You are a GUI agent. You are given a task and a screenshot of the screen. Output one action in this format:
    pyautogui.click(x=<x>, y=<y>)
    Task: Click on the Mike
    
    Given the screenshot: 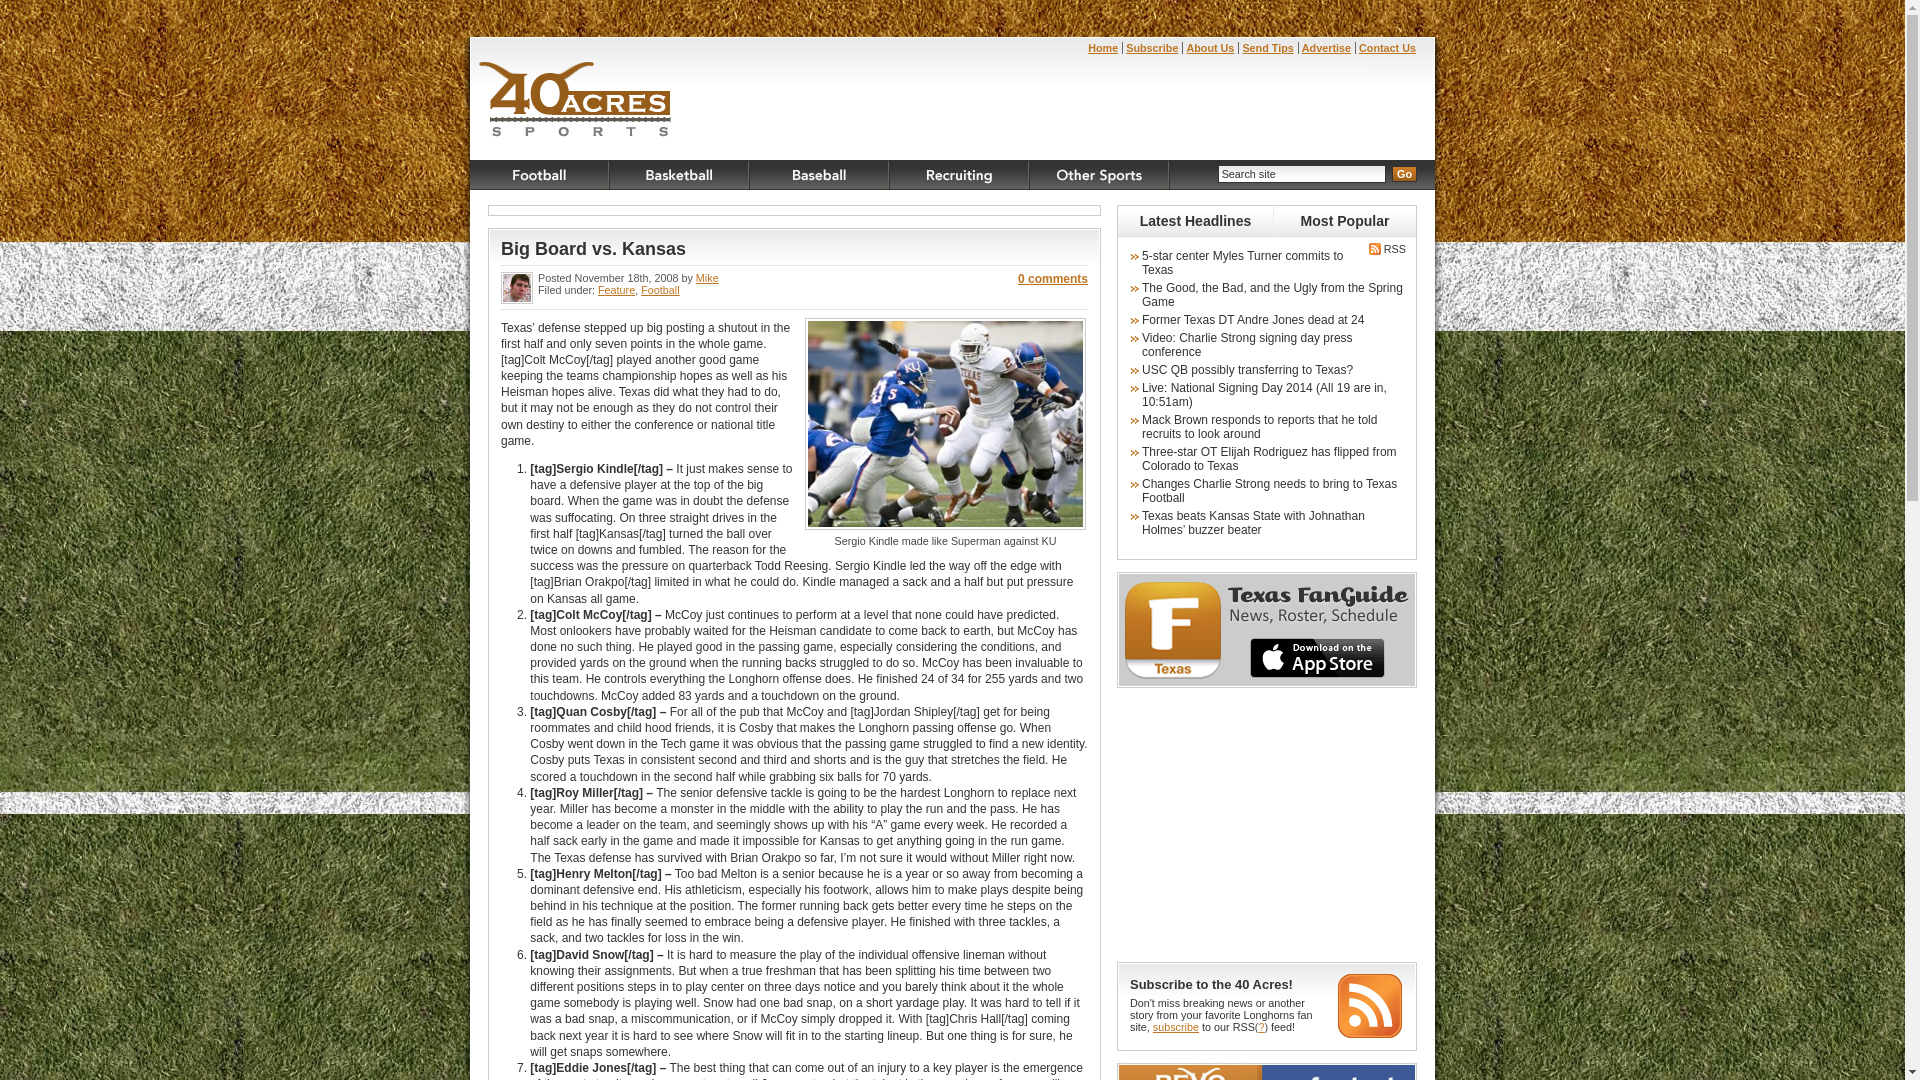 What is the action you would take?
    pyautogui.click(x=708, y=278)
    